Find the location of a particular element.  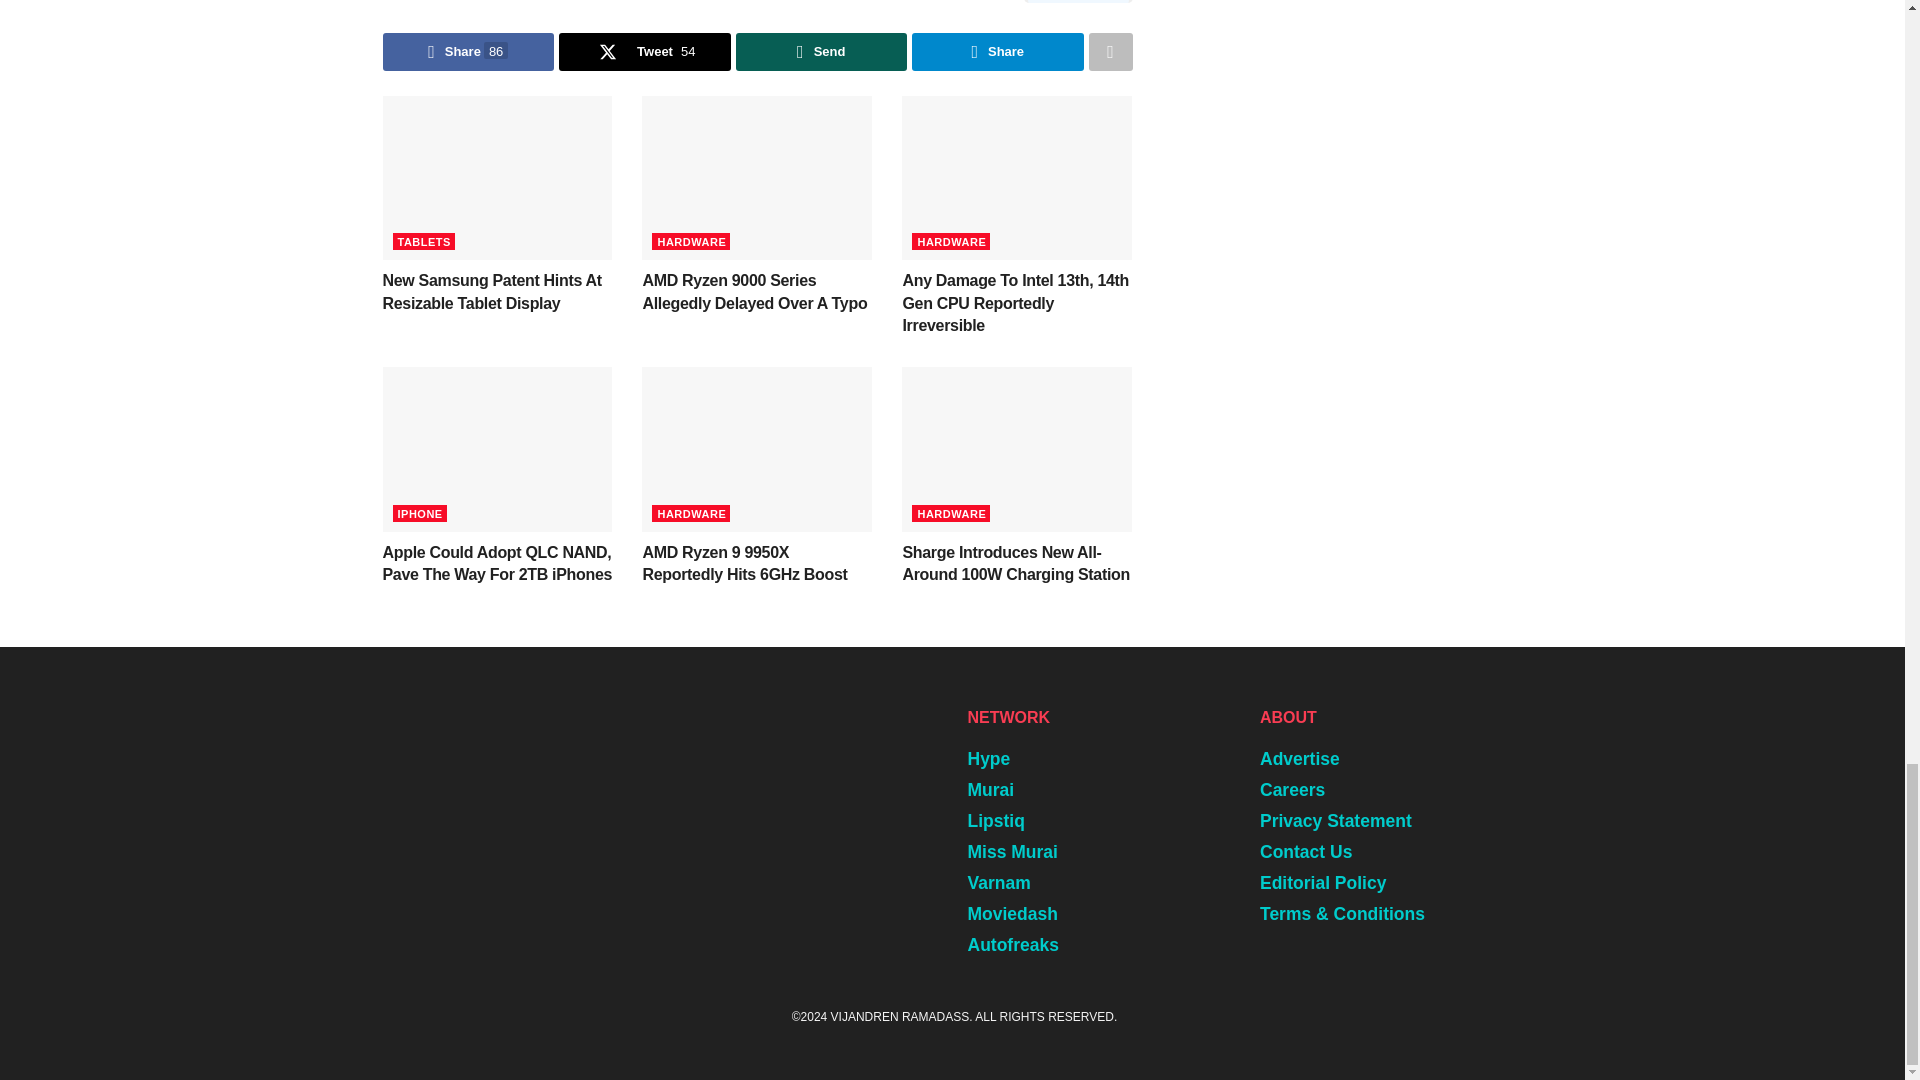

AMD Ryzen 9 9950X Reportedly Hits 6GHz Boost 7 is located at coordinates (756, 449).